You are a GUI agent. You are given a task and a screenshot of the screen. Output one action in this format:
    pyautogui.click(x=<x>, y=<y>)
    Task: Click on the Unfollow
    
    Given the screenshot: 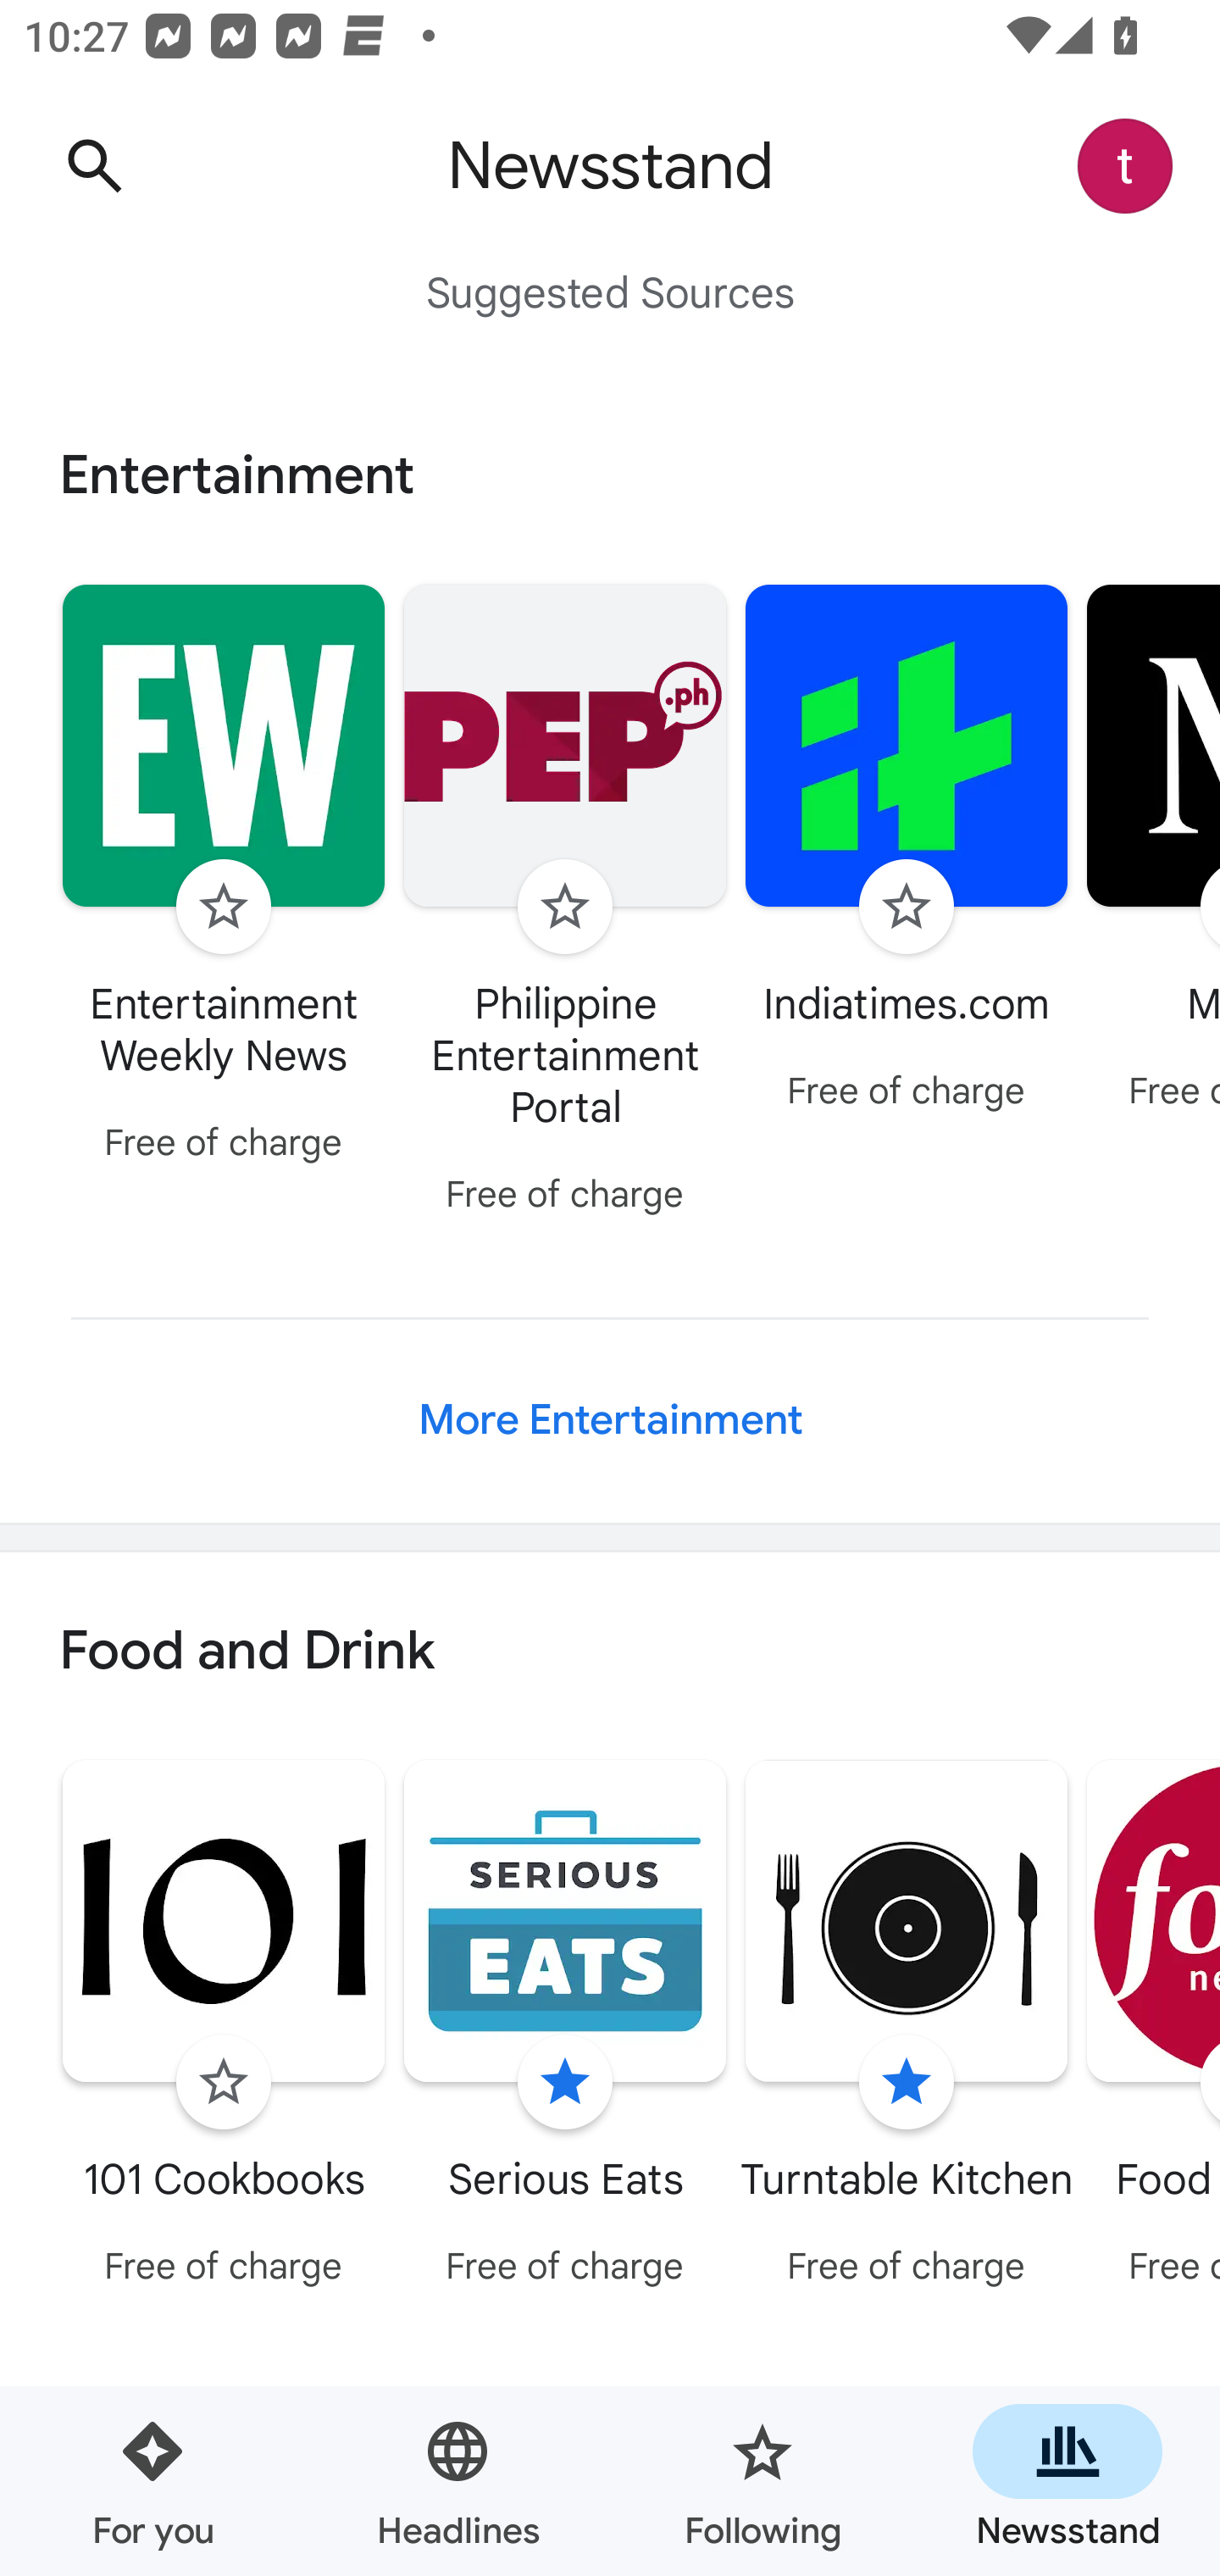 What is the action you would take?
    pyautogui.click(x=907, y=2083)
    